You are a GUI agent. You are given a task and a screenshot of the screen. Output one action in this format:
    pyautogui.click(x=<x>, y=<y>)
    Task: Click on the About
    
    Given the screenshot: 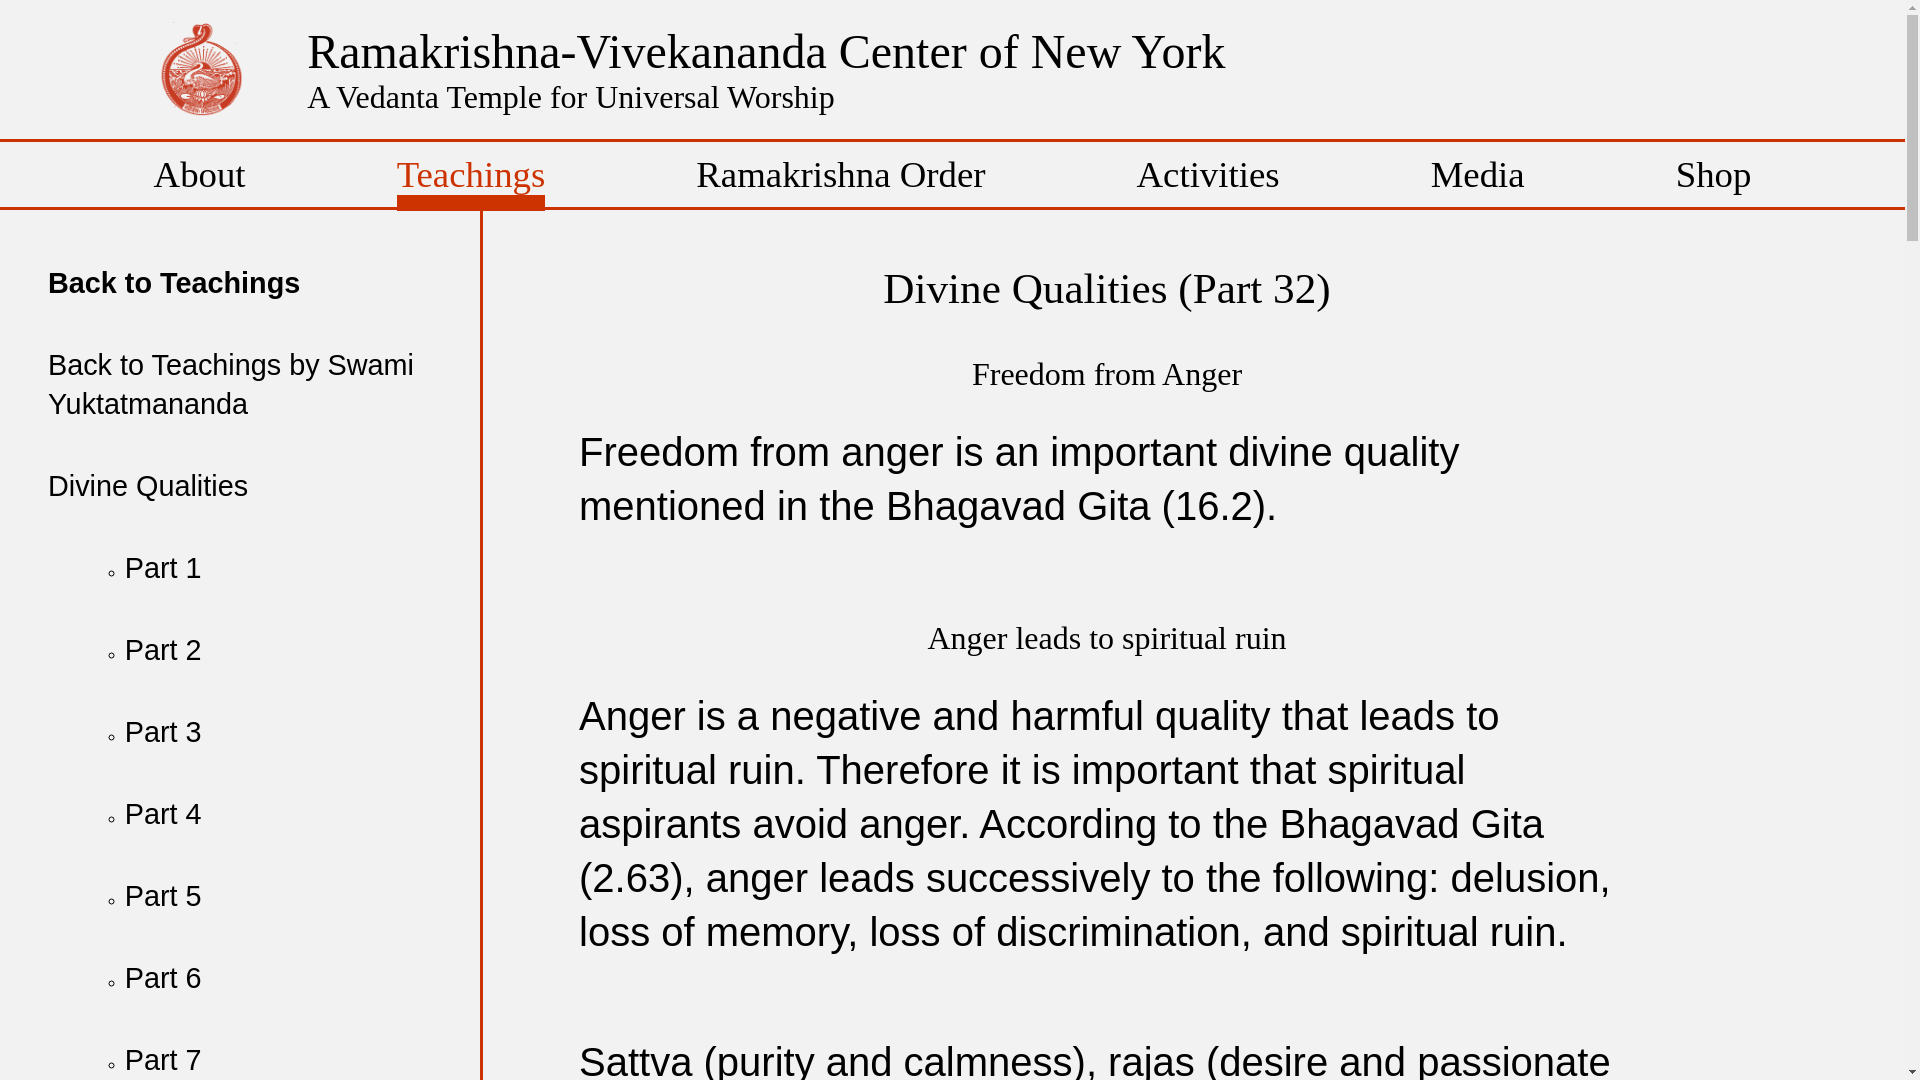 What is the action you would take?
    pyautogui.click(x=199, y=174)
    